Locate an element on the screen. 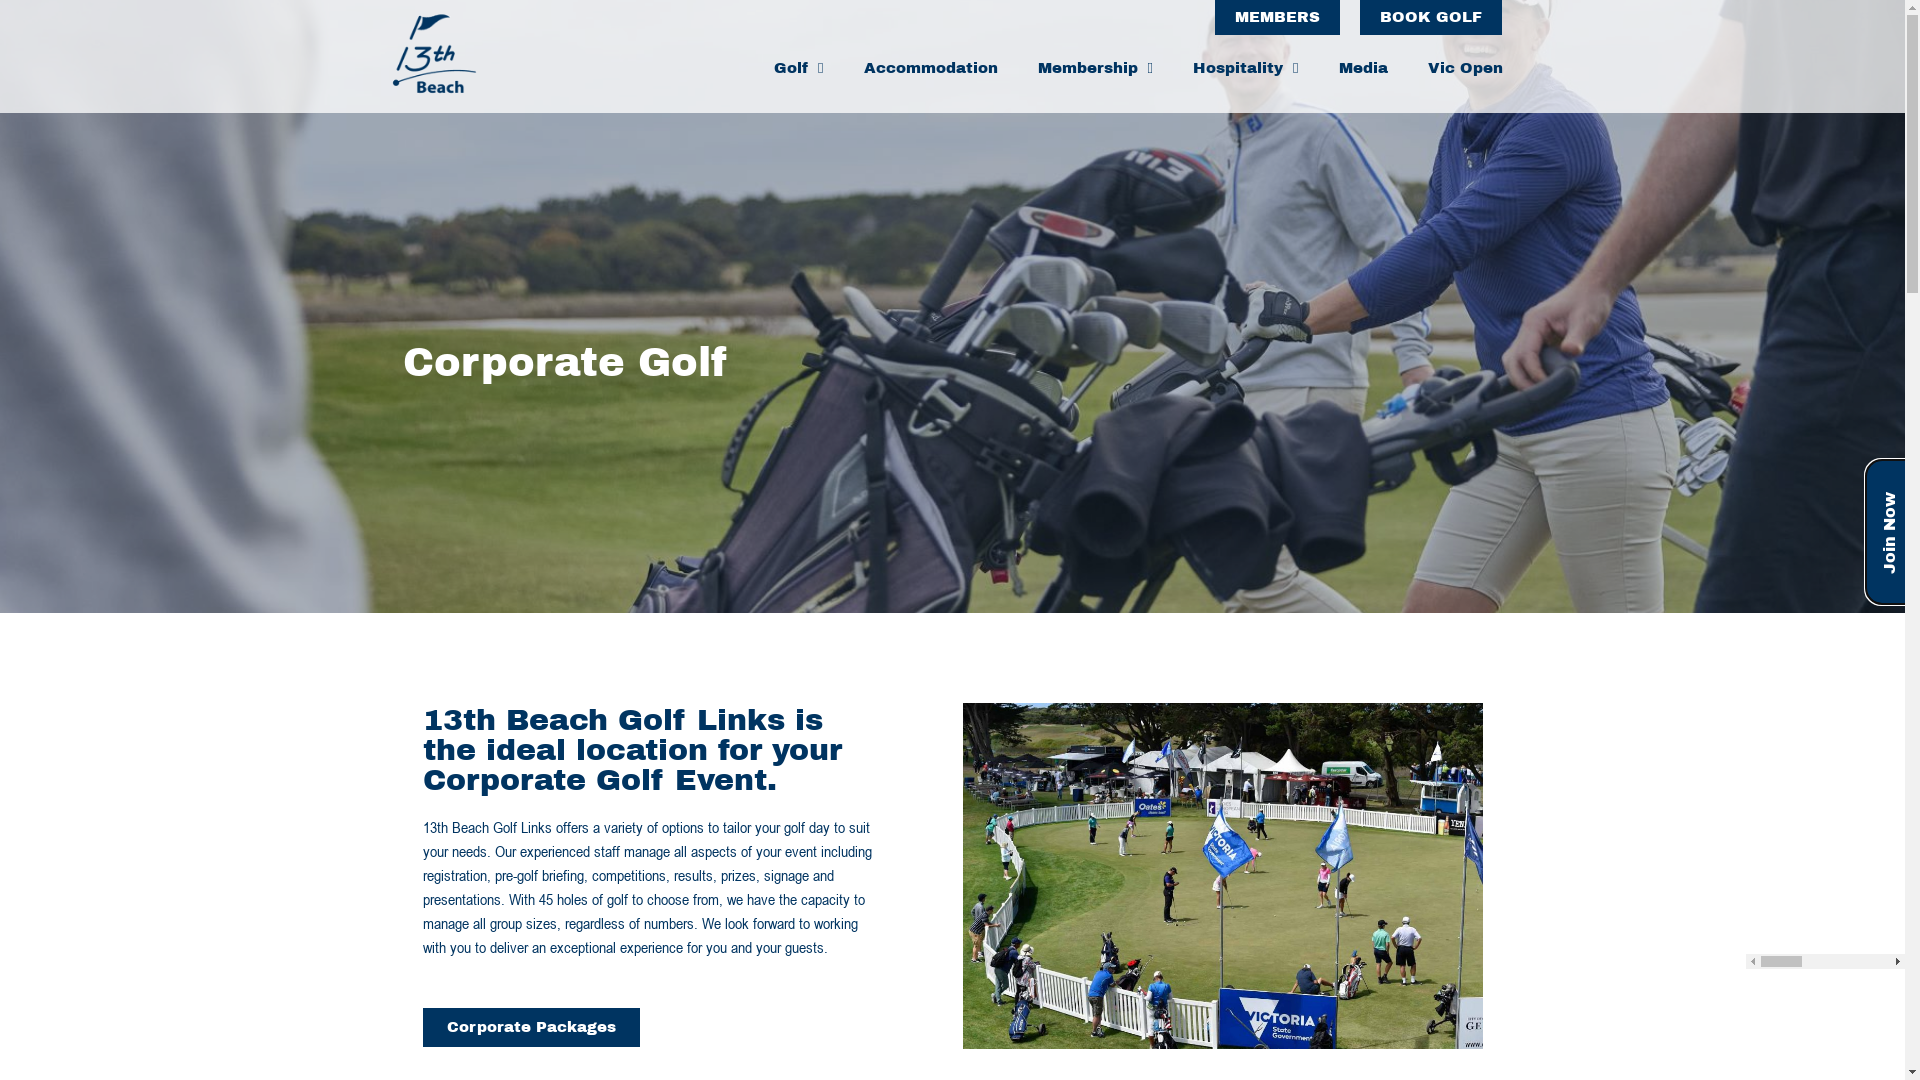  Golf is located at coordinates (798, 68).